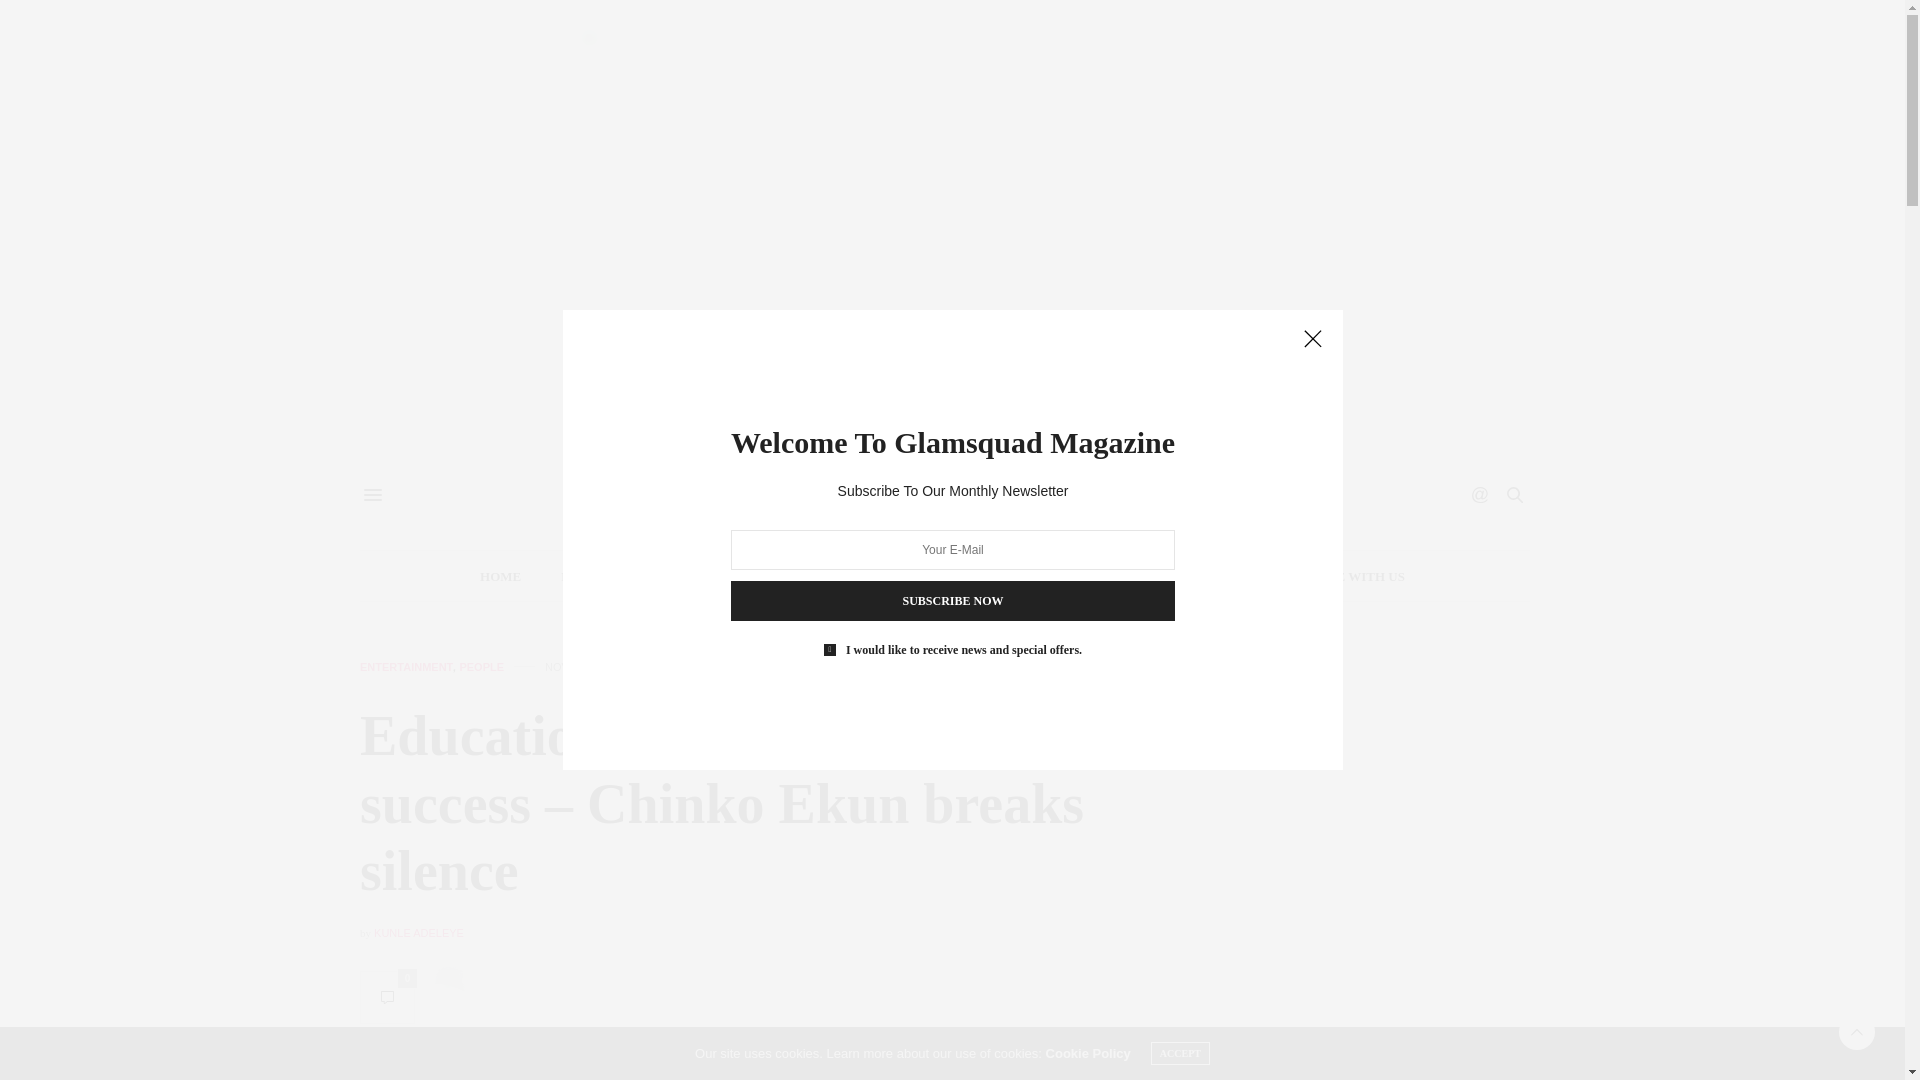 The width and height of the screenshot is (1920, 1080). I want to click on FASHION, so click(584, 575).